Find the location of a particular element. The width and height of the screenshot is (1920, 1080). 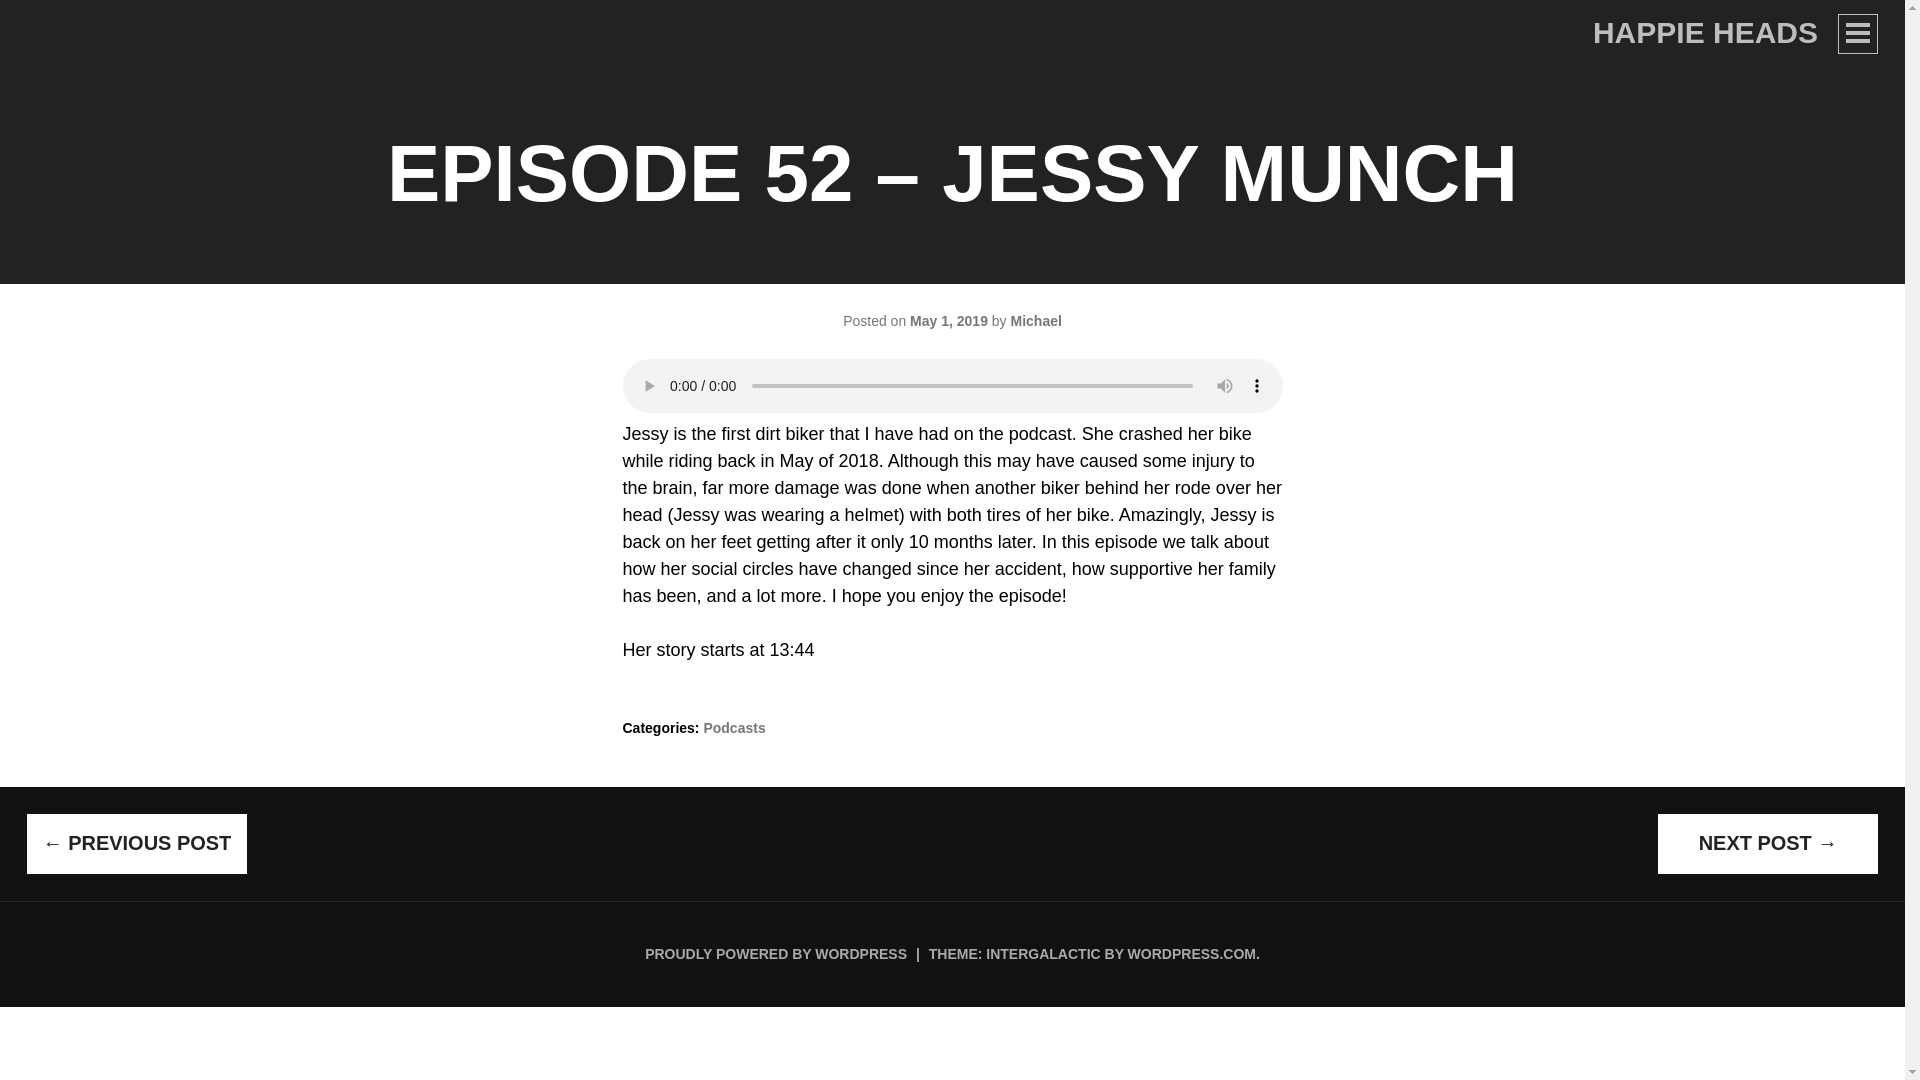

Podcasts is located at coordinates (733, 728).